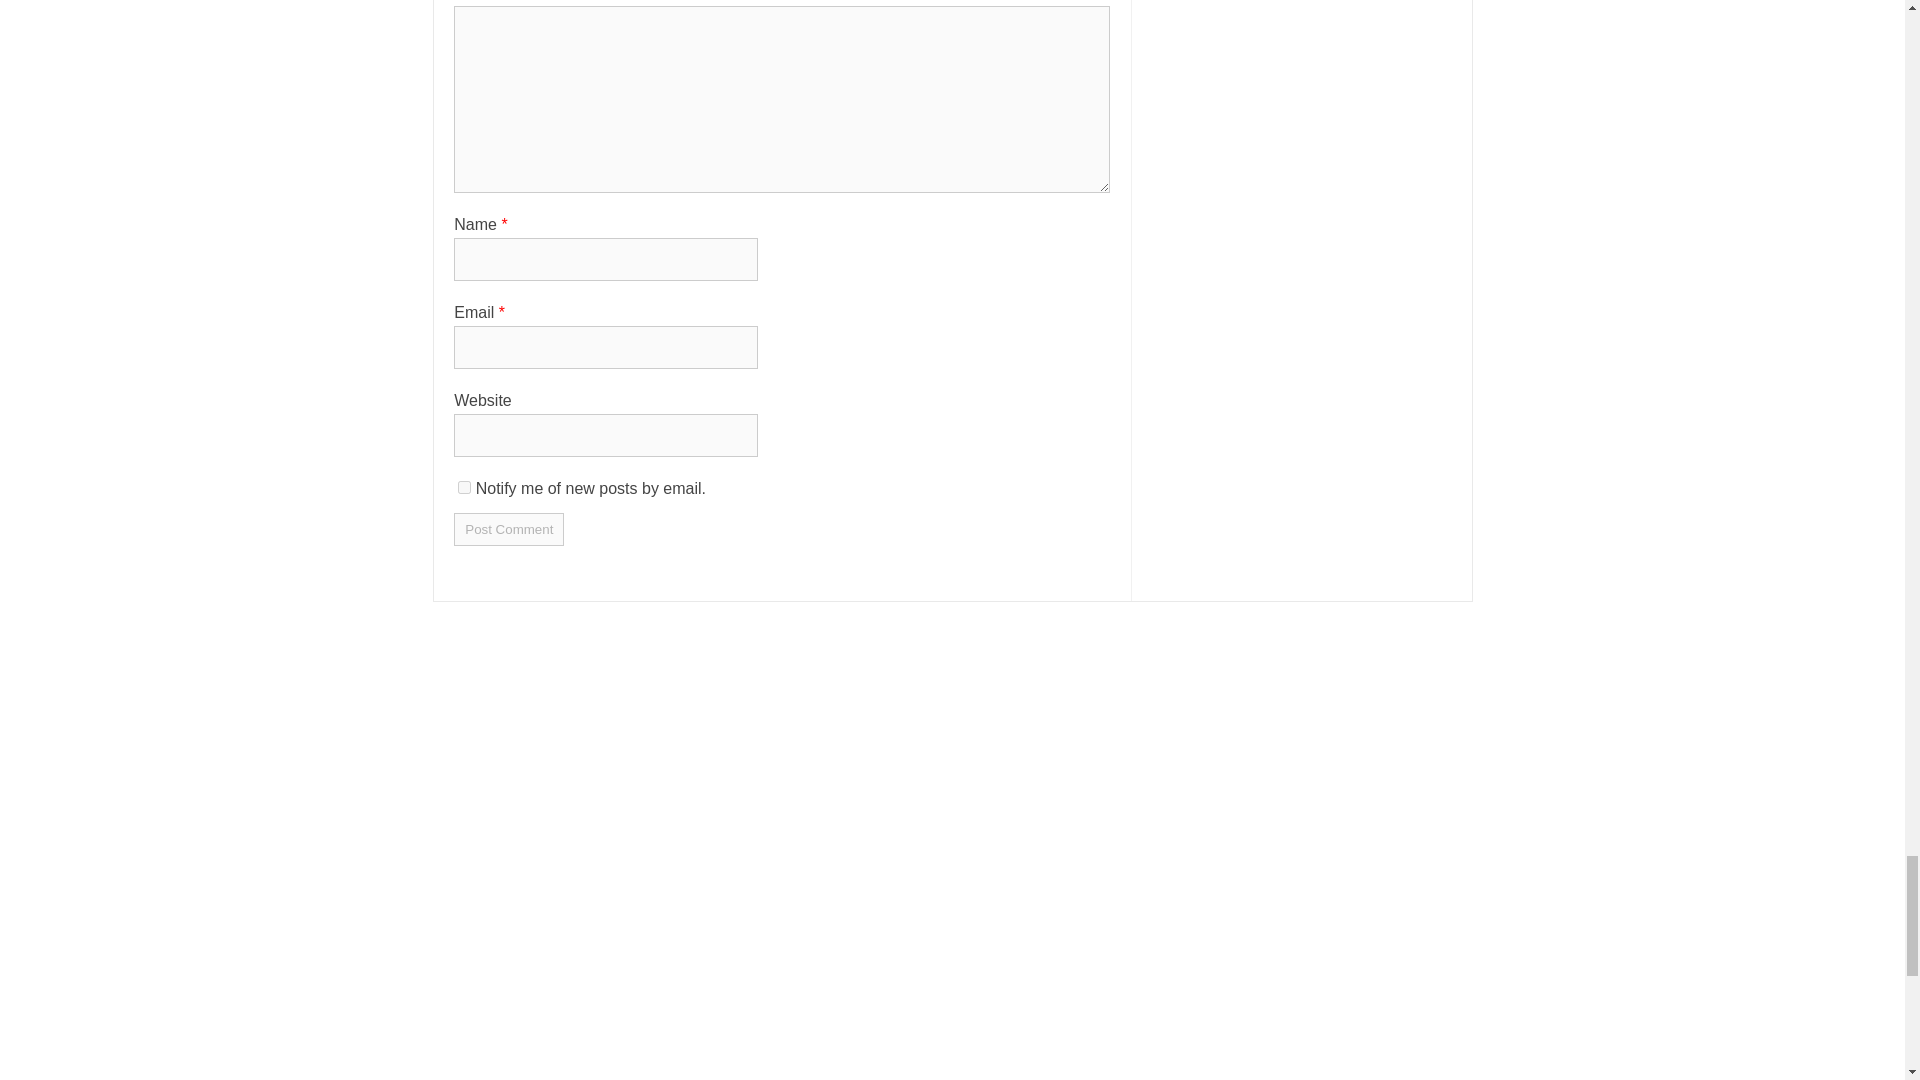  I want to click on subscribe, so click(464, 486).